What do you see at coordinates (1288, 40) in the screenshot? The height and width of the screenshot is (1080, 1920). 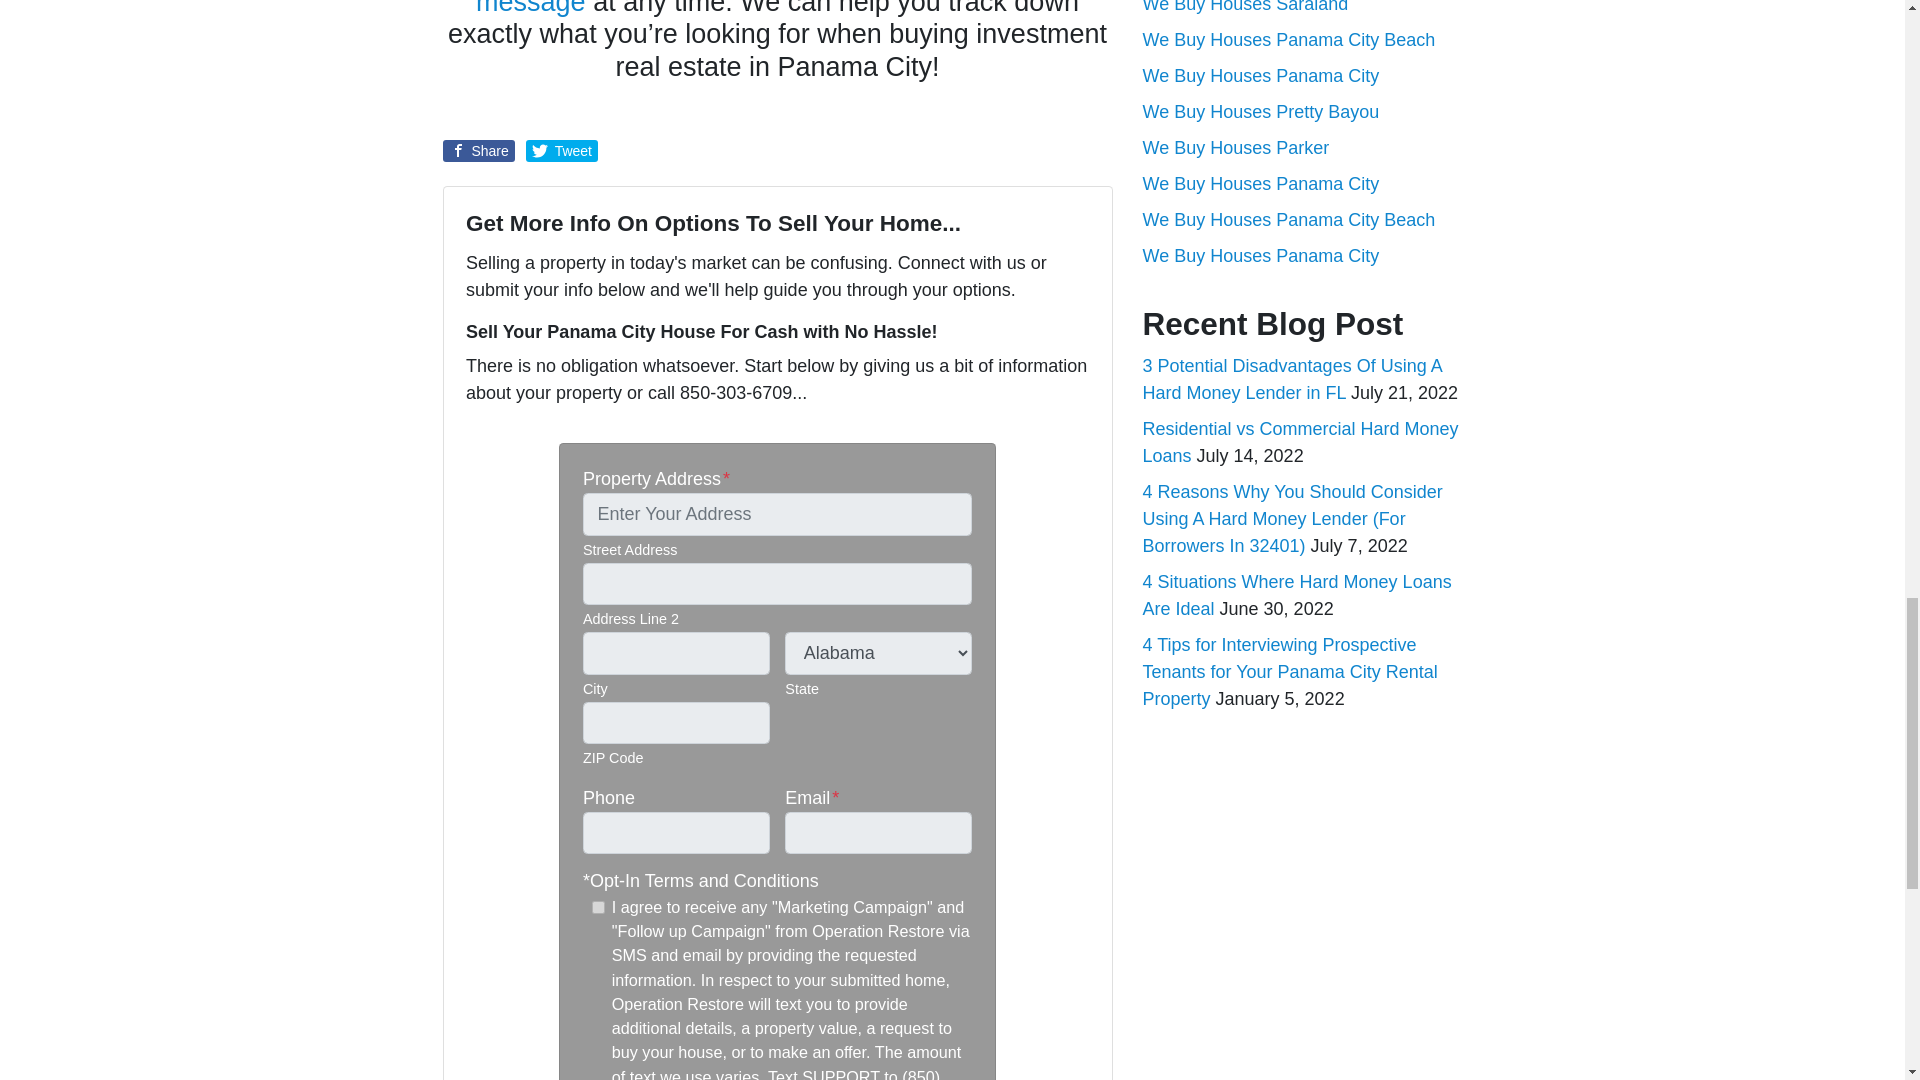 I see `We Buy Houses Panama City Beach` at bounding box center [1288, 40].